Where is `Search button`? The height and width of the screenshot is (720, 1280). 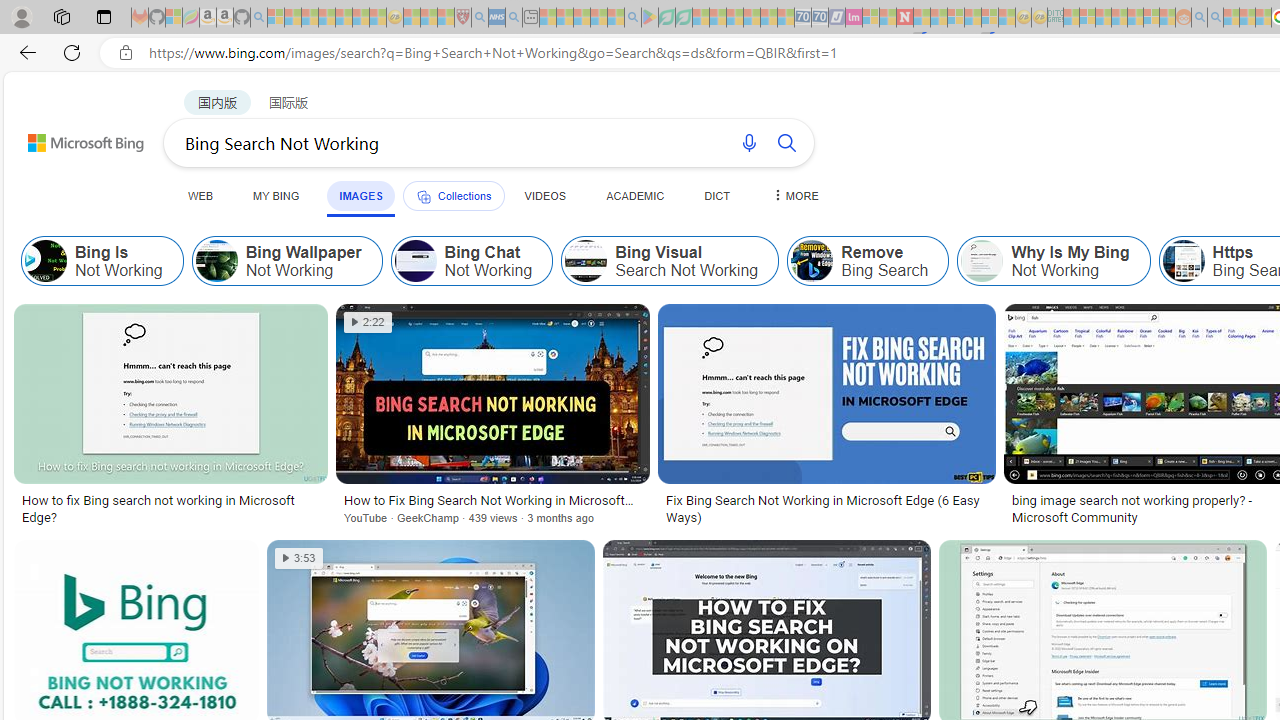
Search button is located at coordinates (786, 142).